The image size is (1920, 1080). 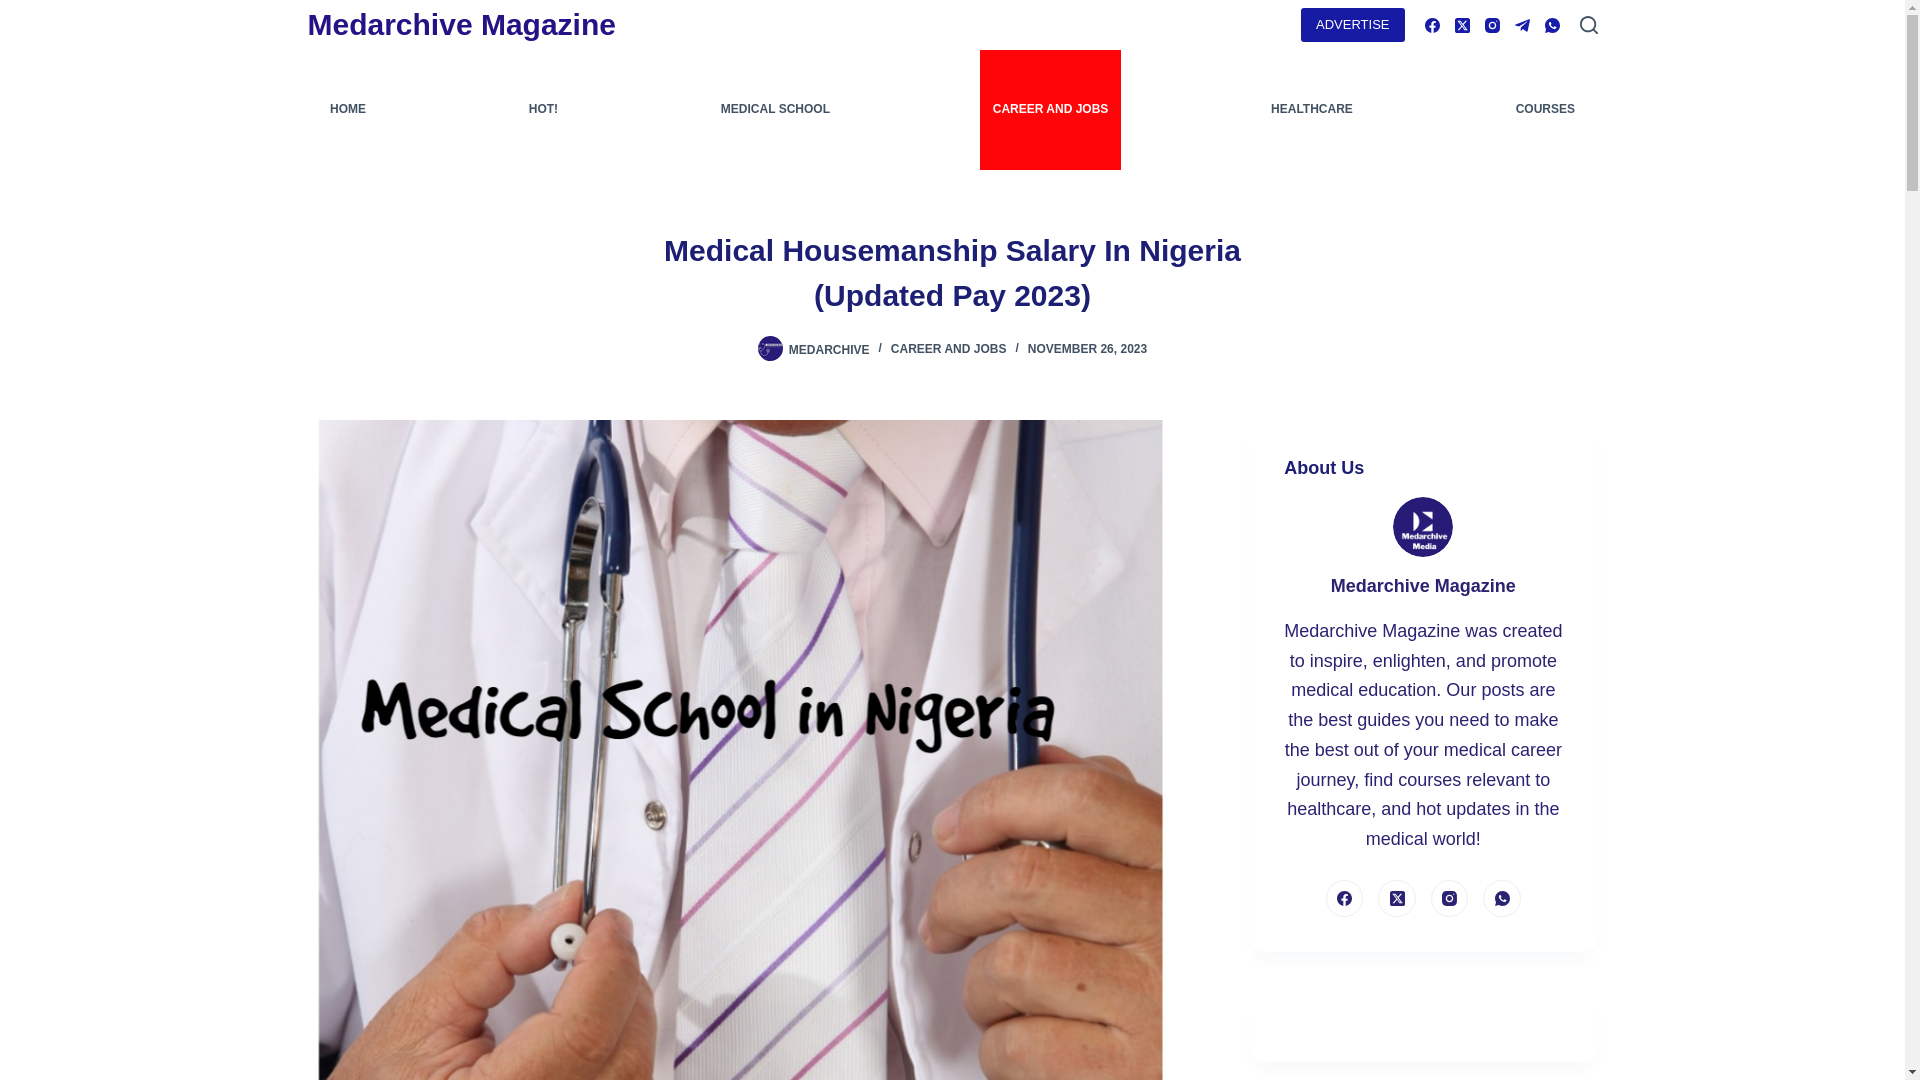 What do you see at coordinates (1352, 24) in the screenshot?
I see `ADVERTISE` at bounding box center [1352, 24].